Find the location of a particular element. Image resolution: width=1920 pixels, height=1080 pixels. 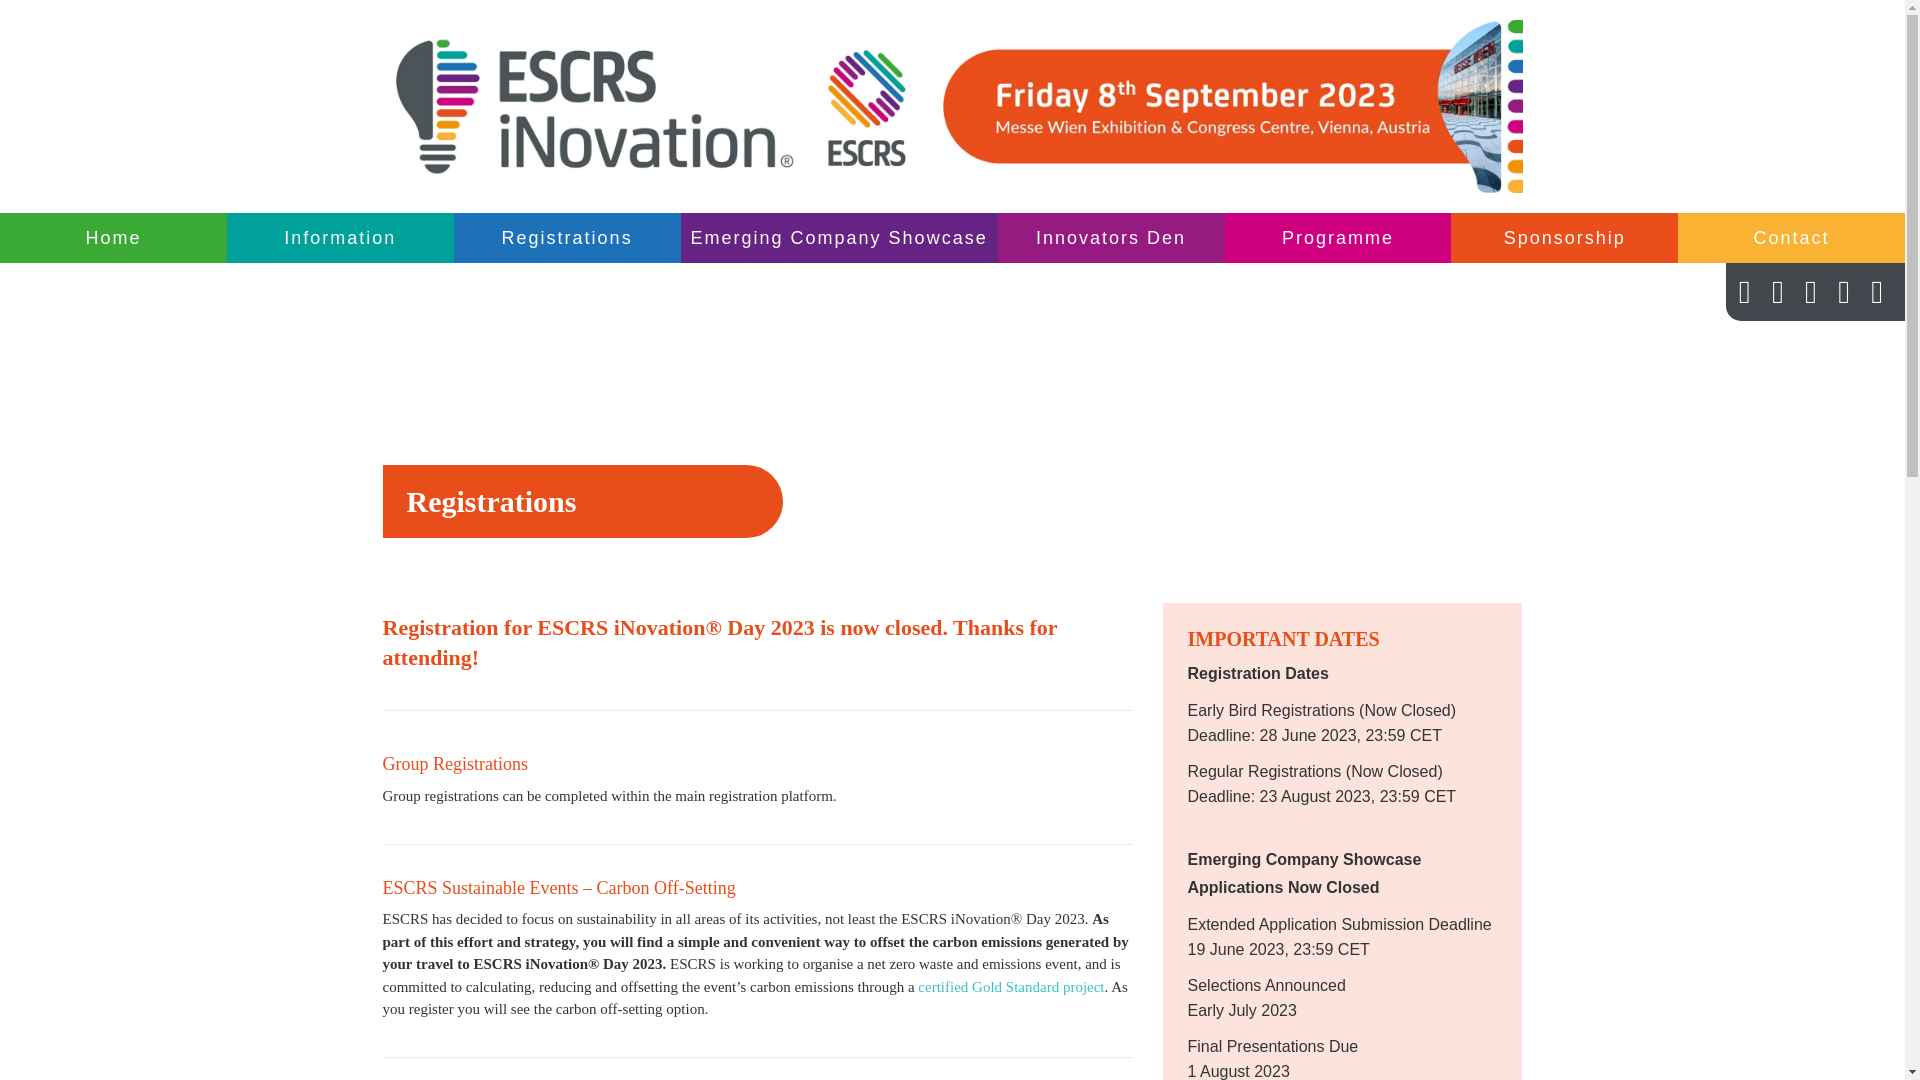

Instagram is located at coordinates (1844, 297).